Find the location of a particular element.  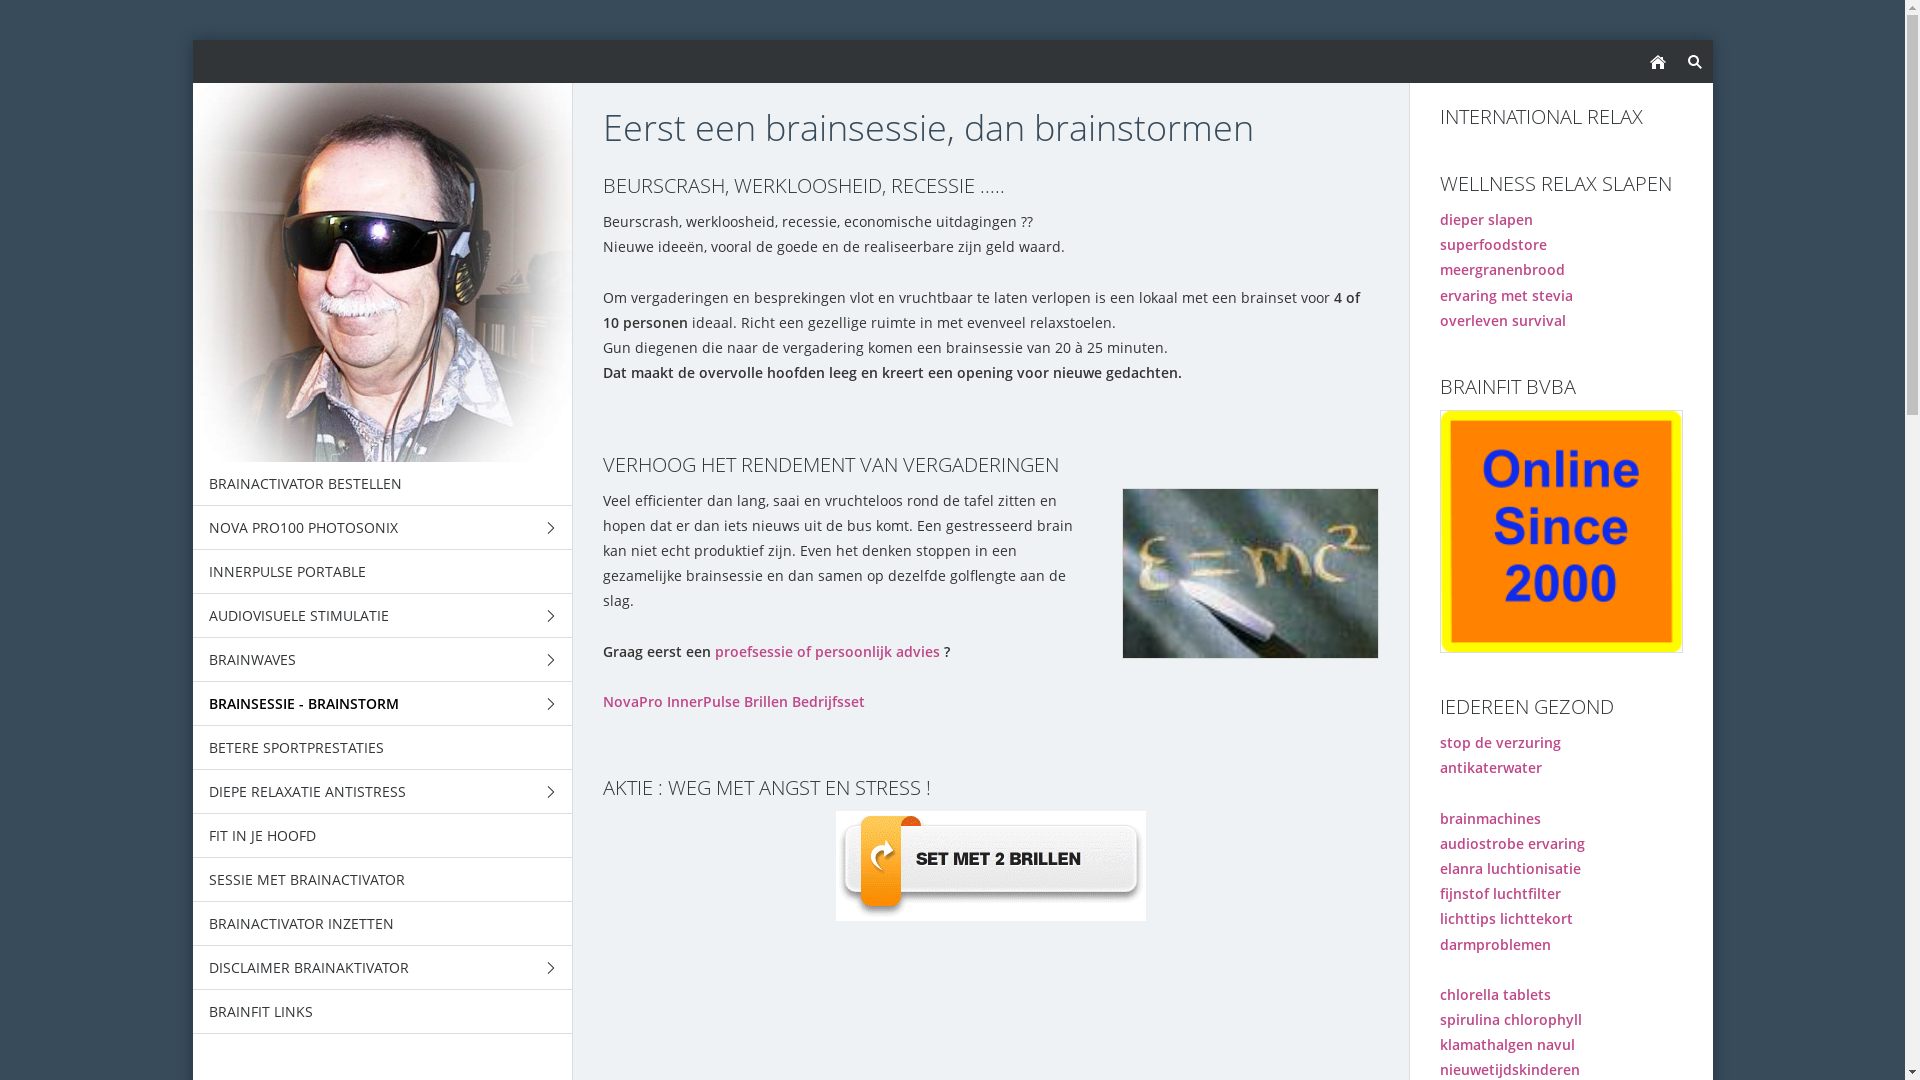

INNERPULSE PORTABLE is located at coordinates (382, 572).